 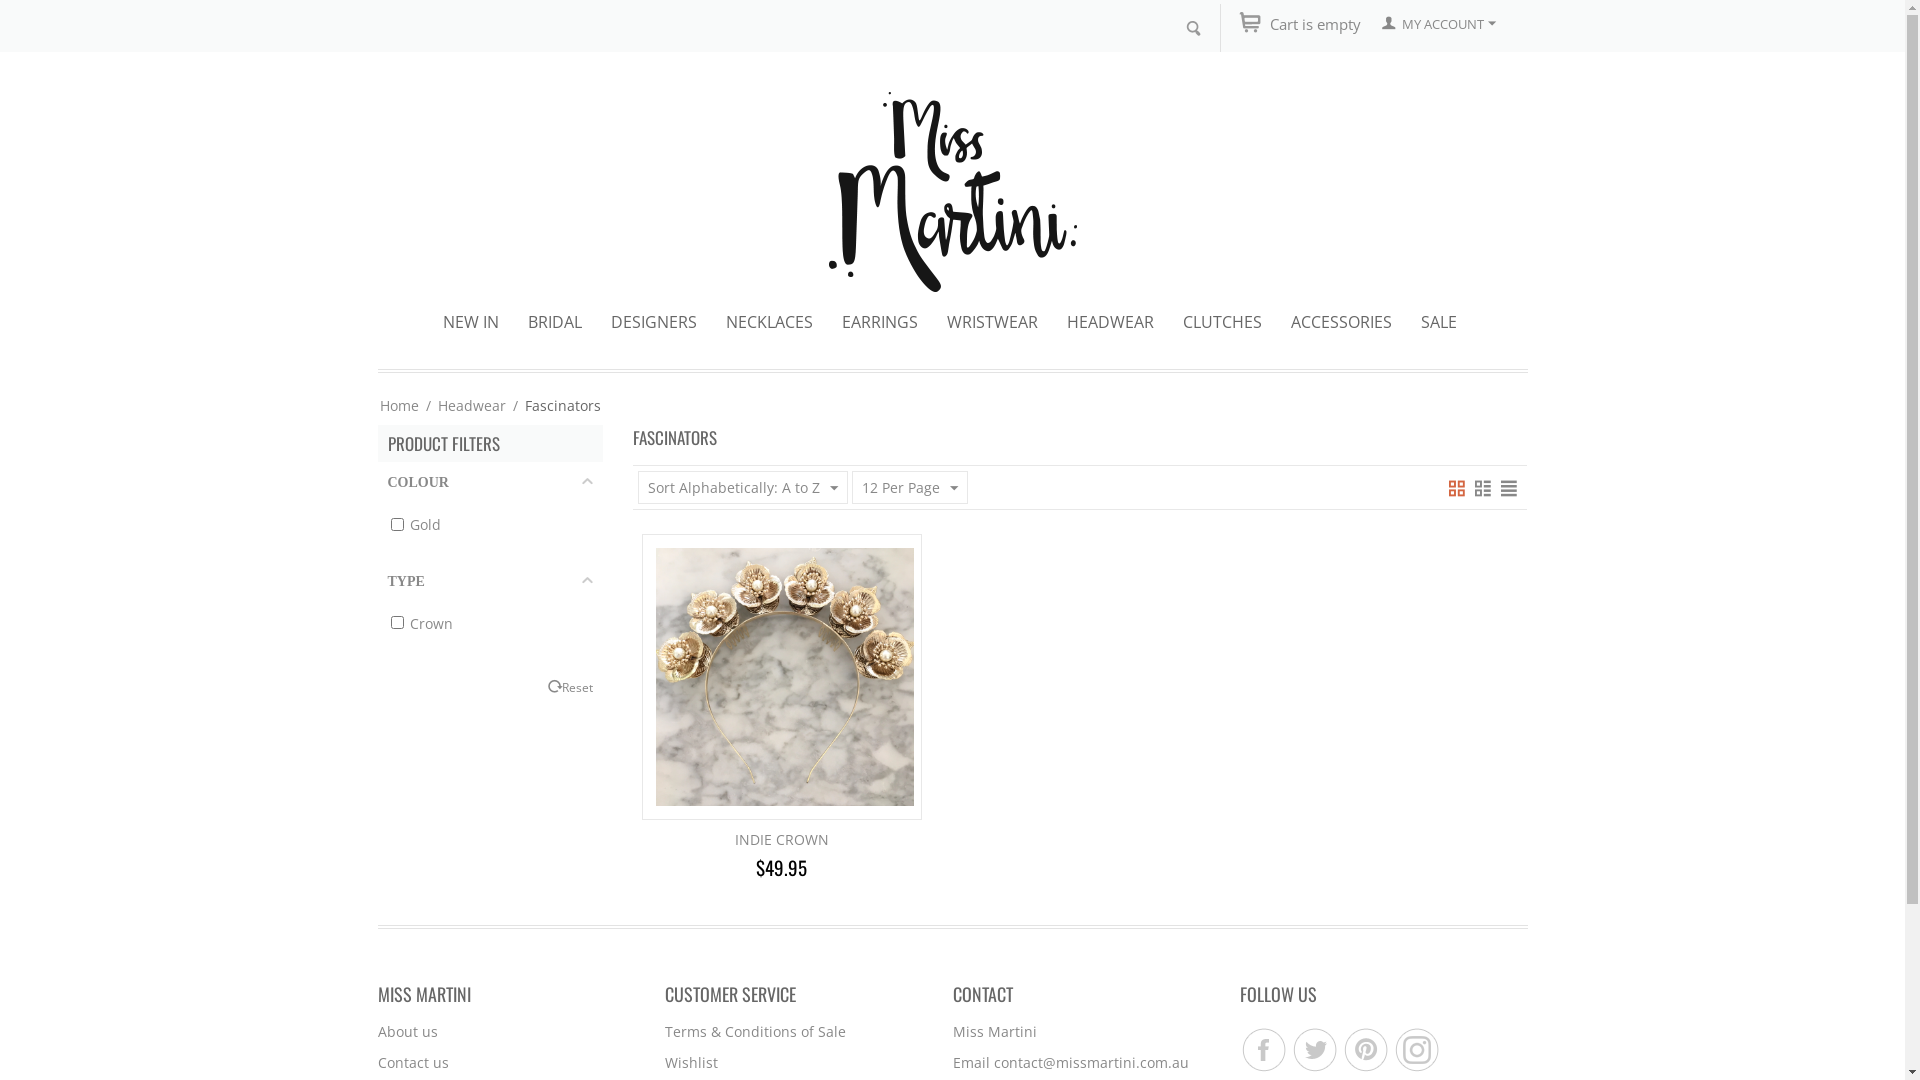 What do you see at coordinates (743, 488) in the screenshot?
I see `Sort Alphabetically: A to Z` at bounding box center [743, 488].